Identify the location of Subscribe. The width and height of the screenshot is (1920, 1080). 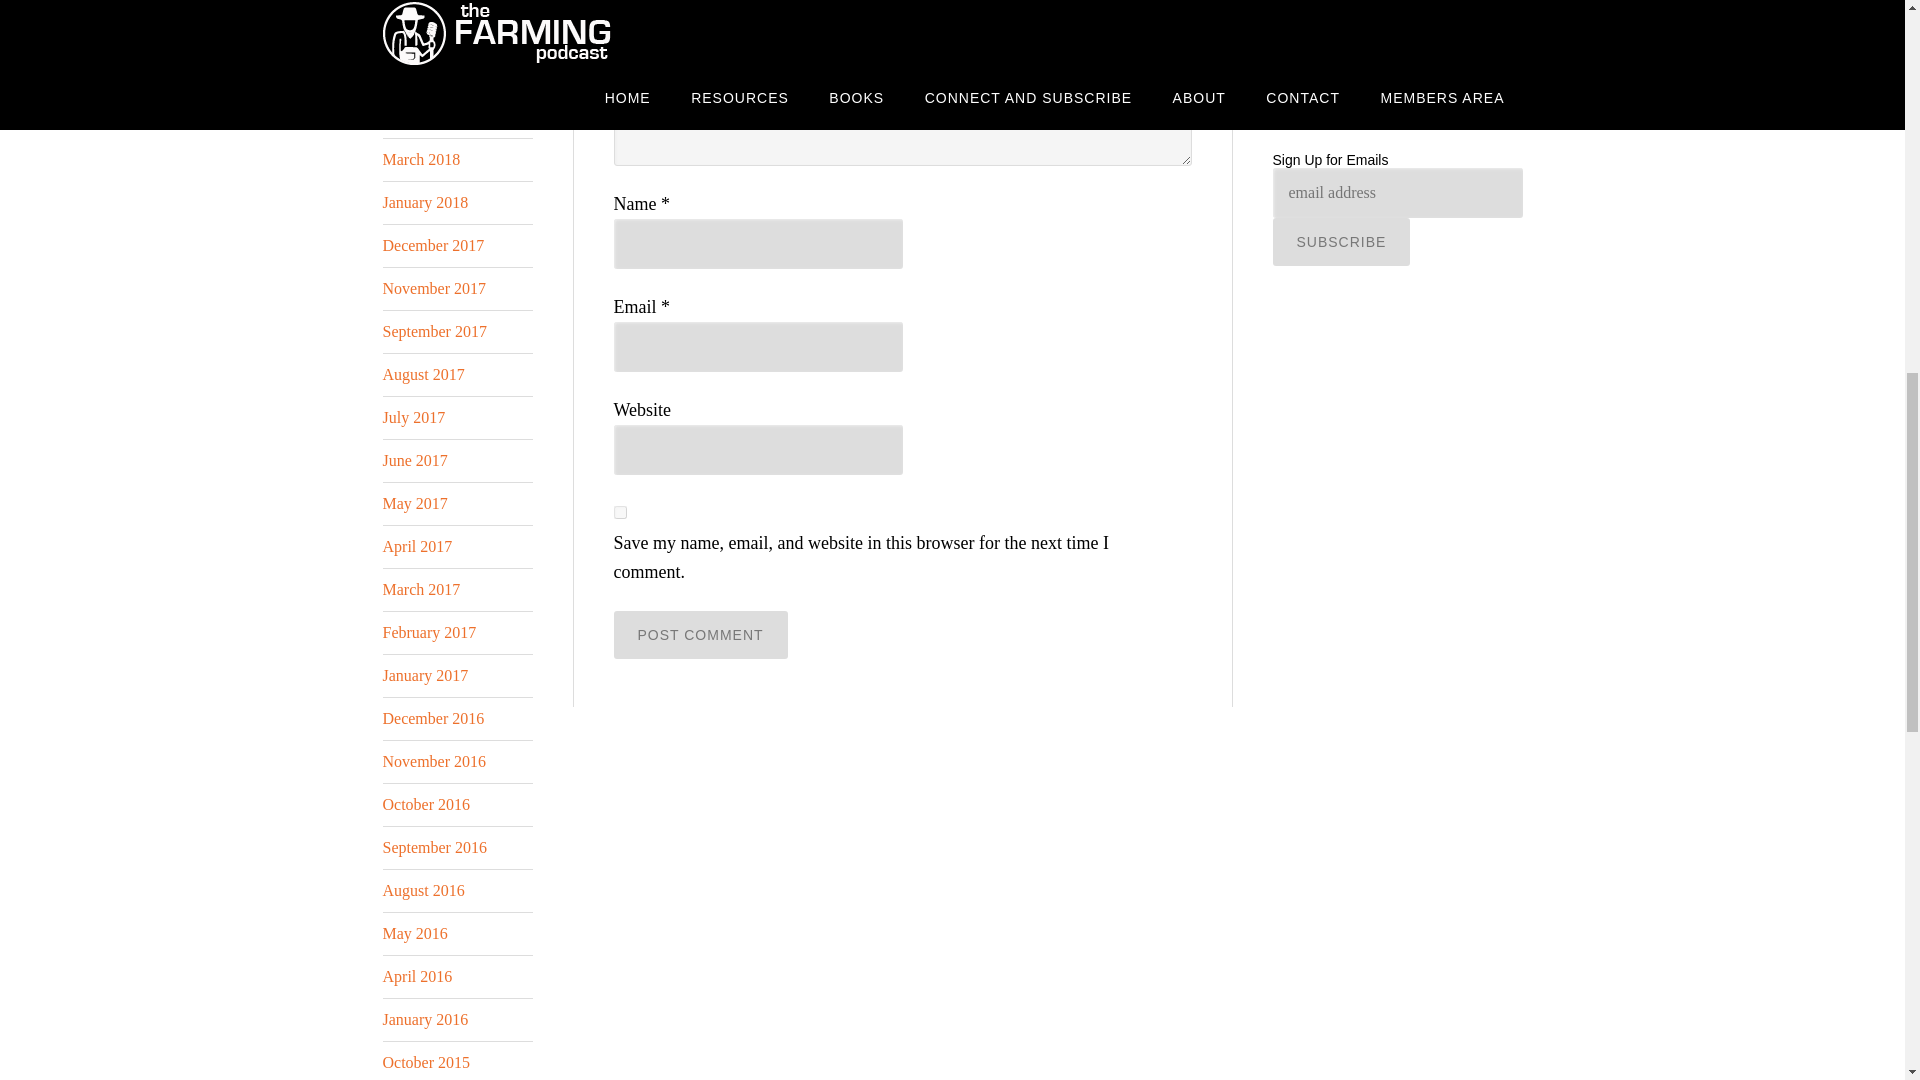
(1340, 242).